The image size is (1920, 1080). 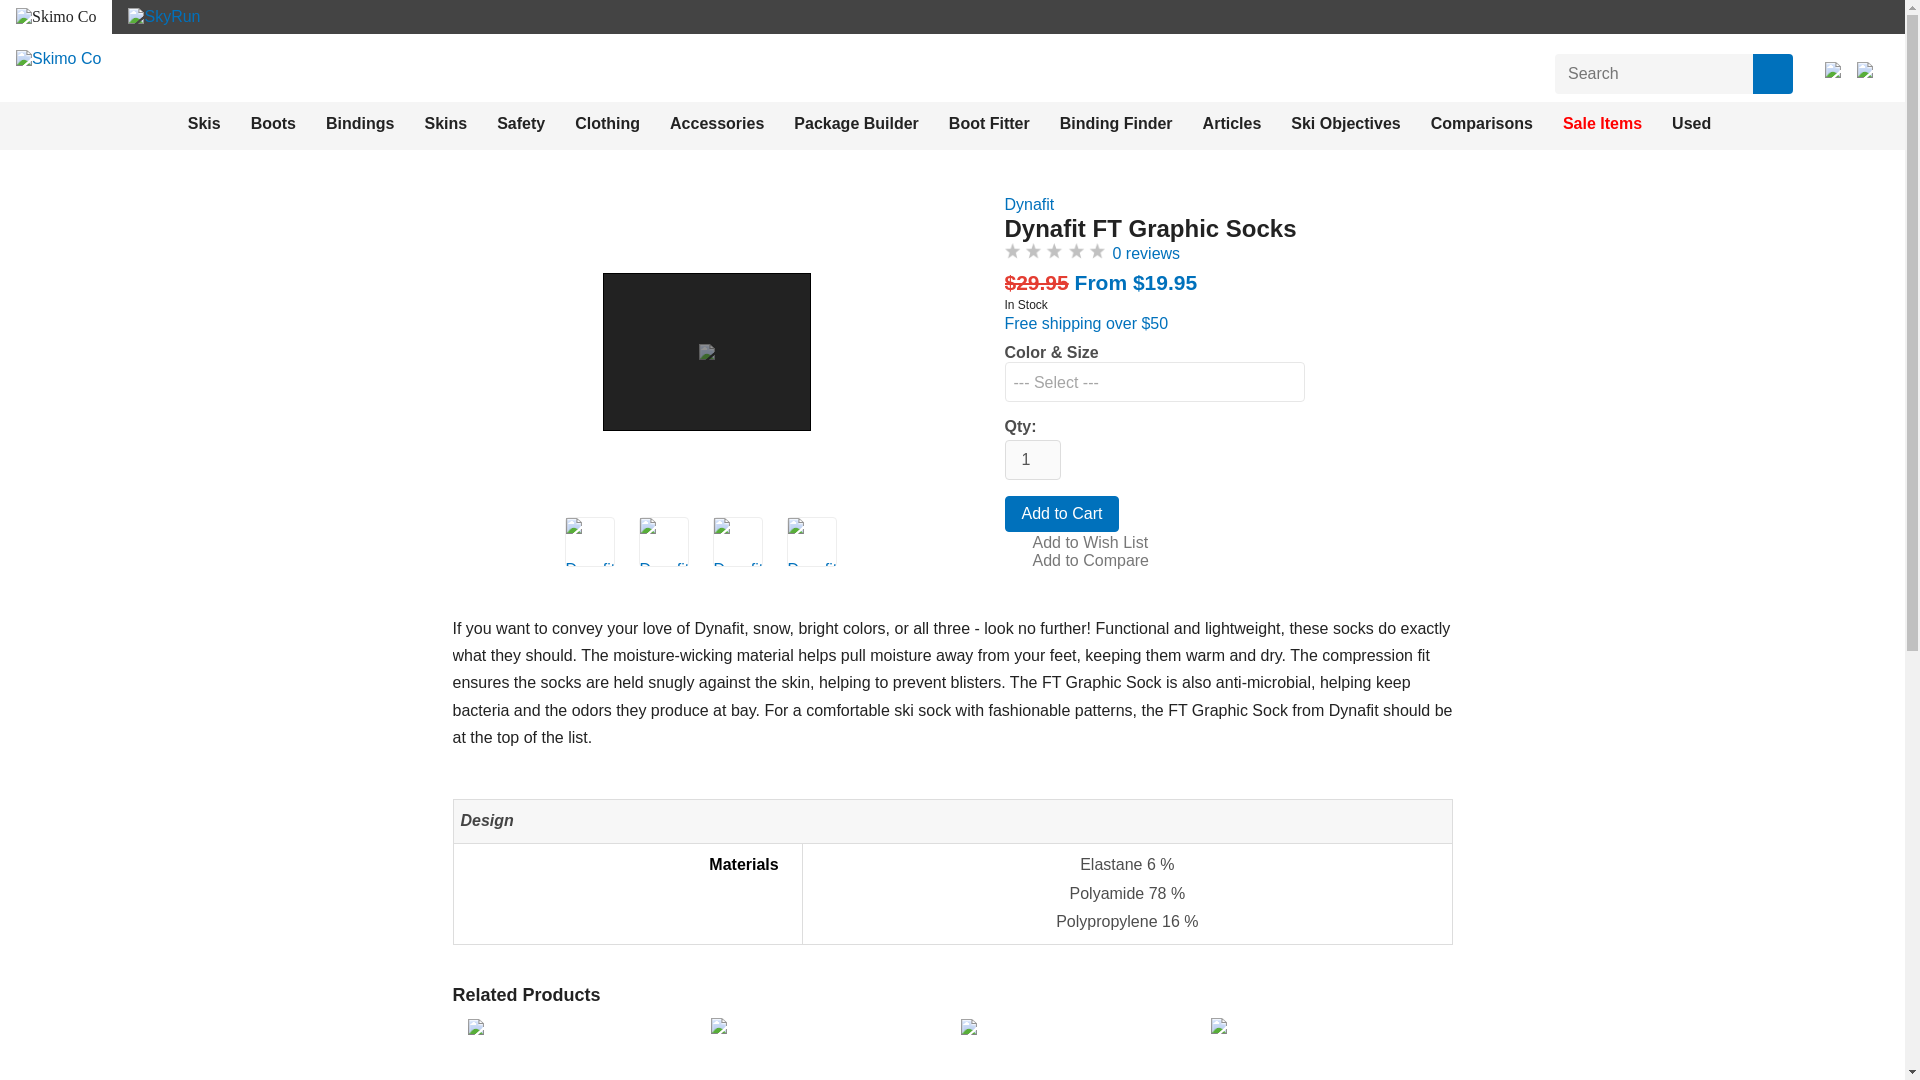 What do you see at coordinates (1032, 459) in the screenshot?
I see `1` at bounding box center [1032, 459].